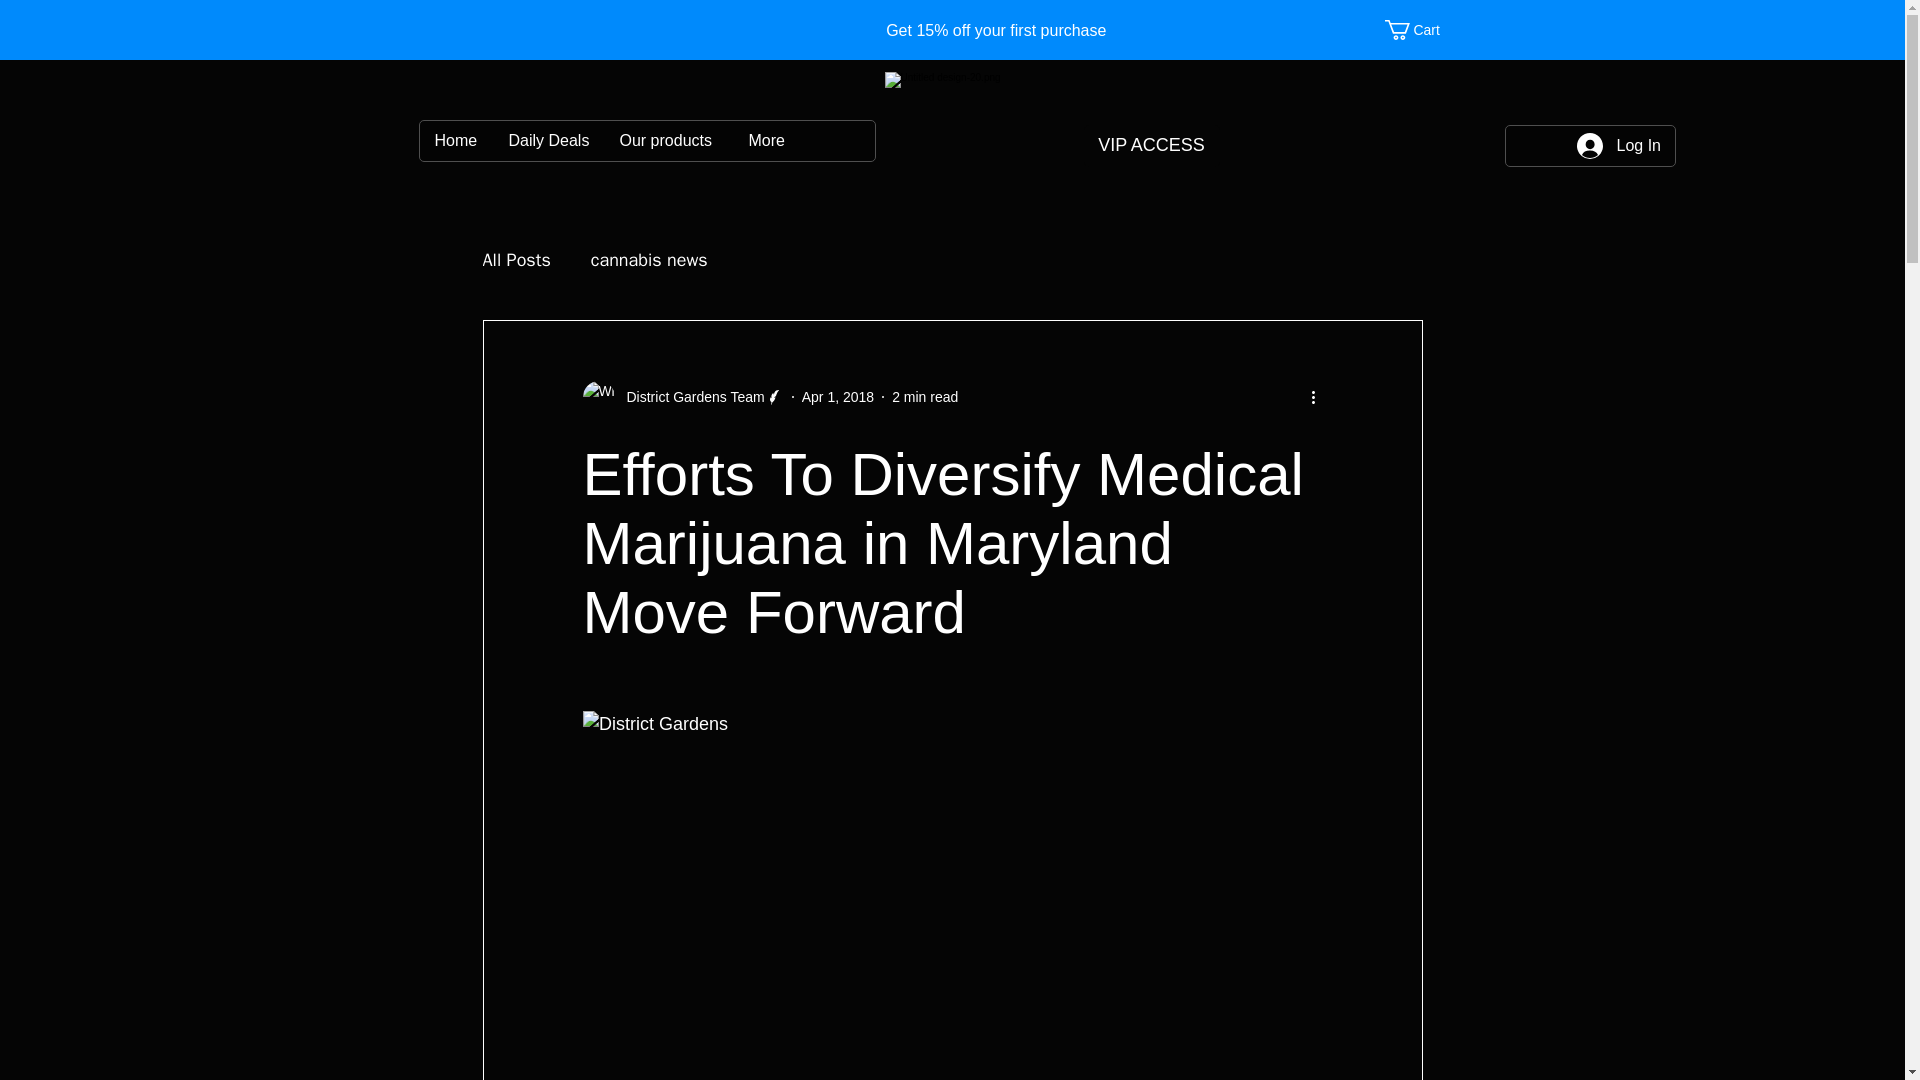 This screenshot has height=1080, width=1920. What do you see at coordinates (682, 396) in the screenshot?
I see `District Gardens Team` at bounding box center [682, 396].